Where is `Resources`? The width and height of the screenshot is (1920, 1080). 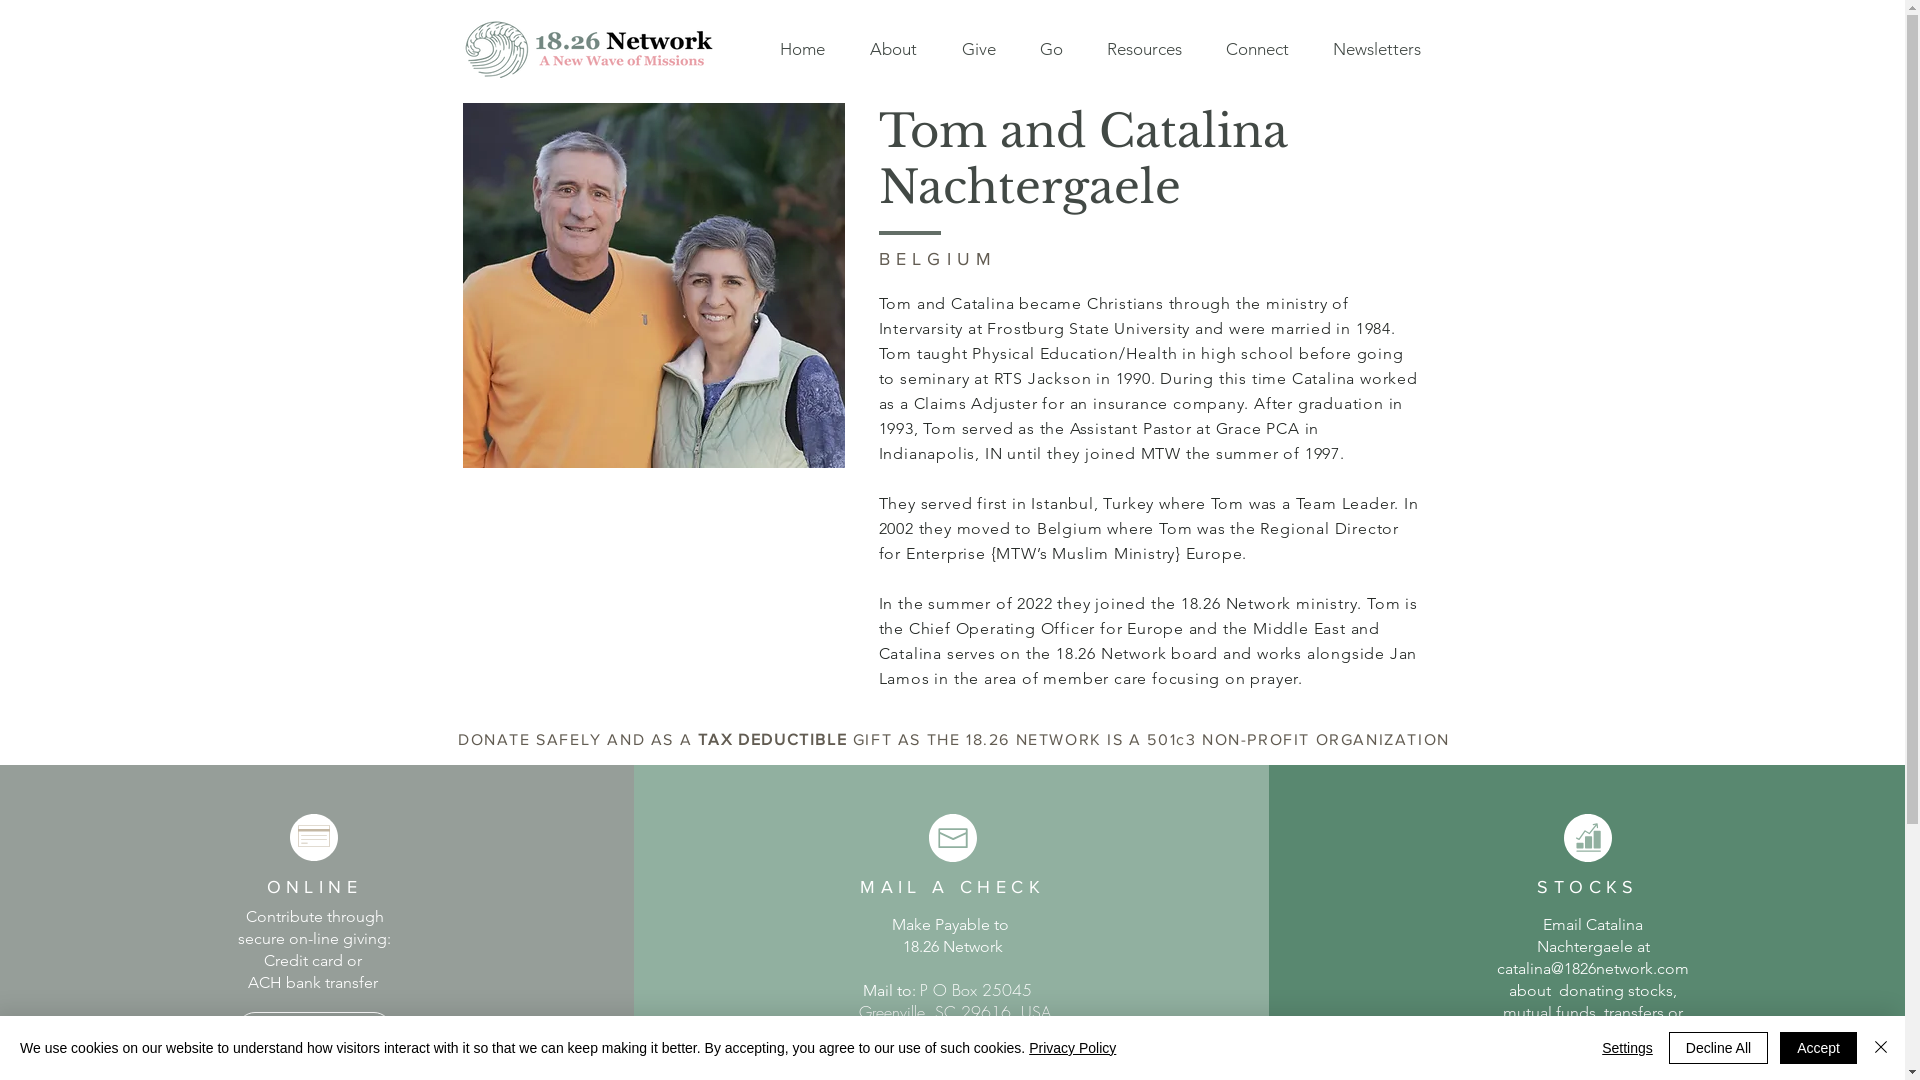 Resources is located at coordinates (1144, 49).